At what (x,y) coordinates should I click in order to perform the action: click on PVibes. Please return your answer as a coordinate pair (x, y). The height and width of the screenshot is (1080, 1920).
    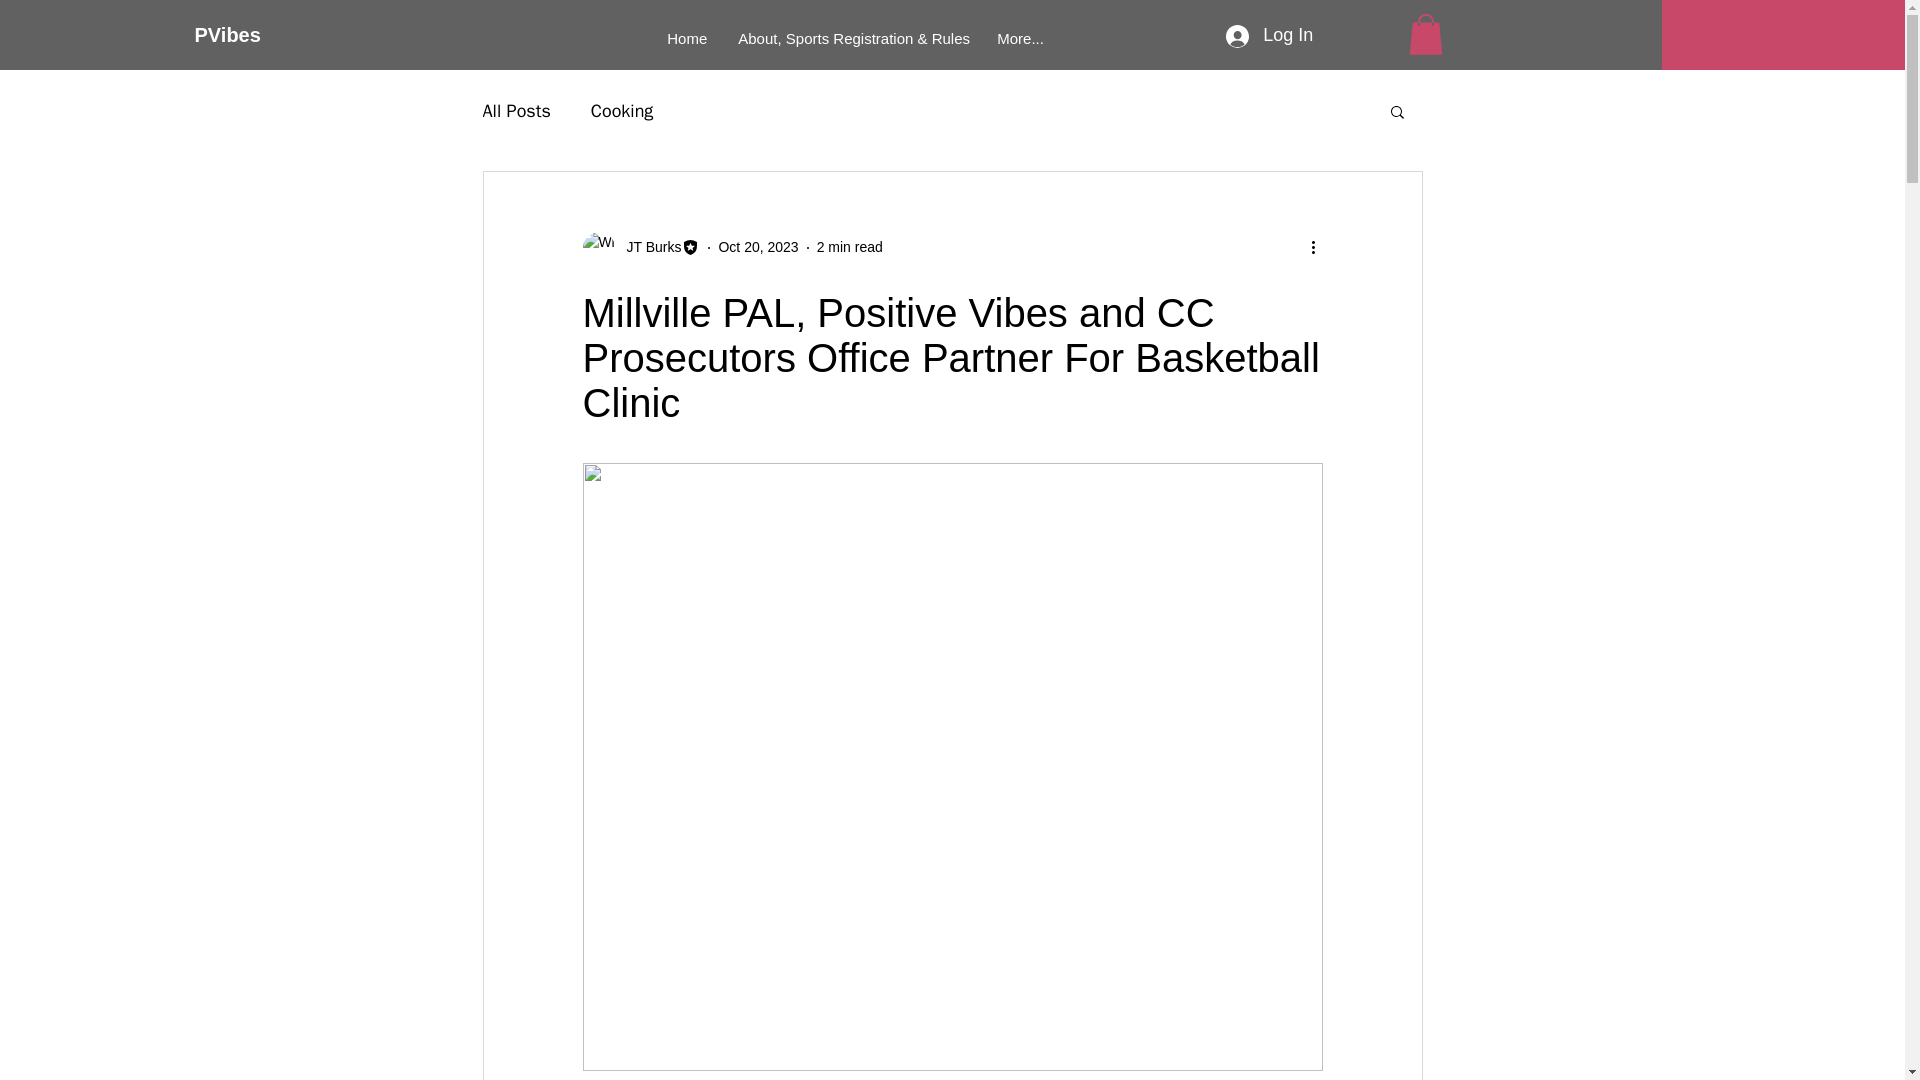
    Looking at the image, I should click on (262, 34).